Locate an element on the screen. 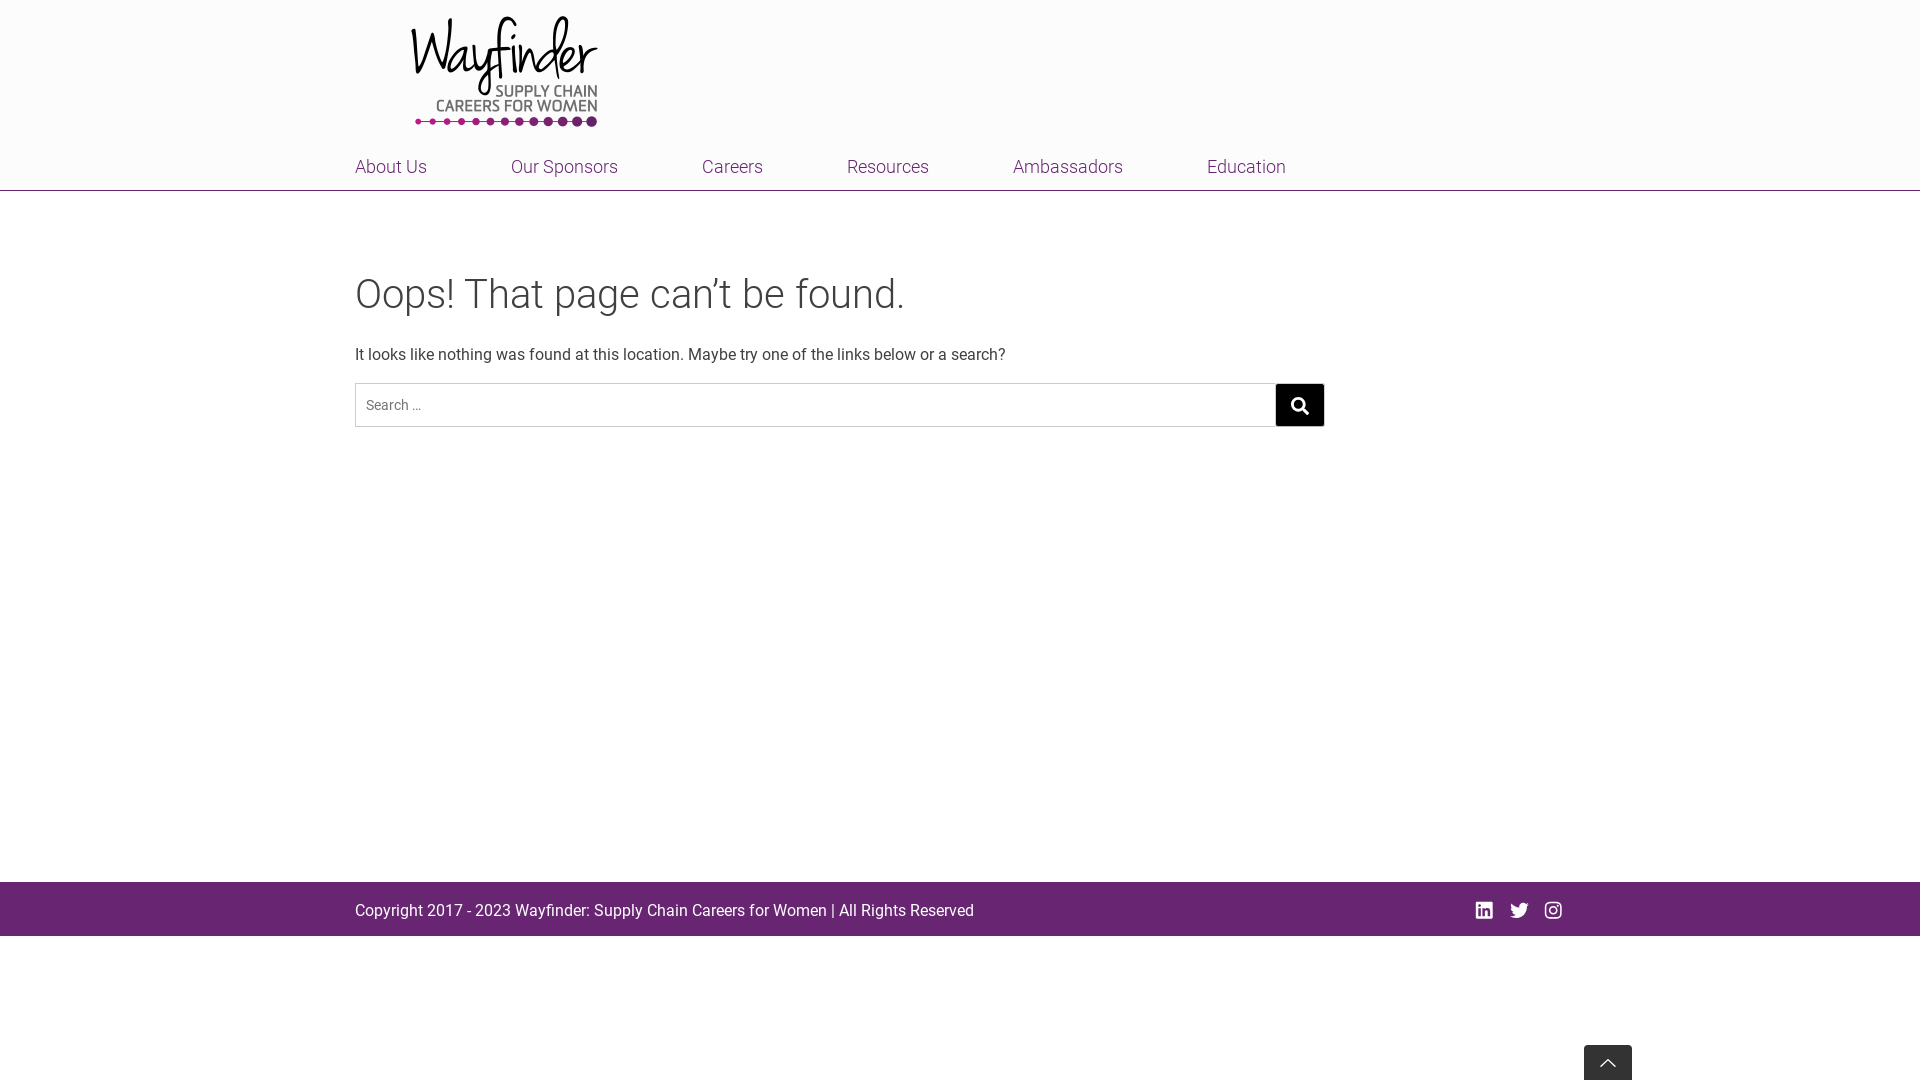 The image size is (1920, 1080). Resources is located at coordinates (888, 166).